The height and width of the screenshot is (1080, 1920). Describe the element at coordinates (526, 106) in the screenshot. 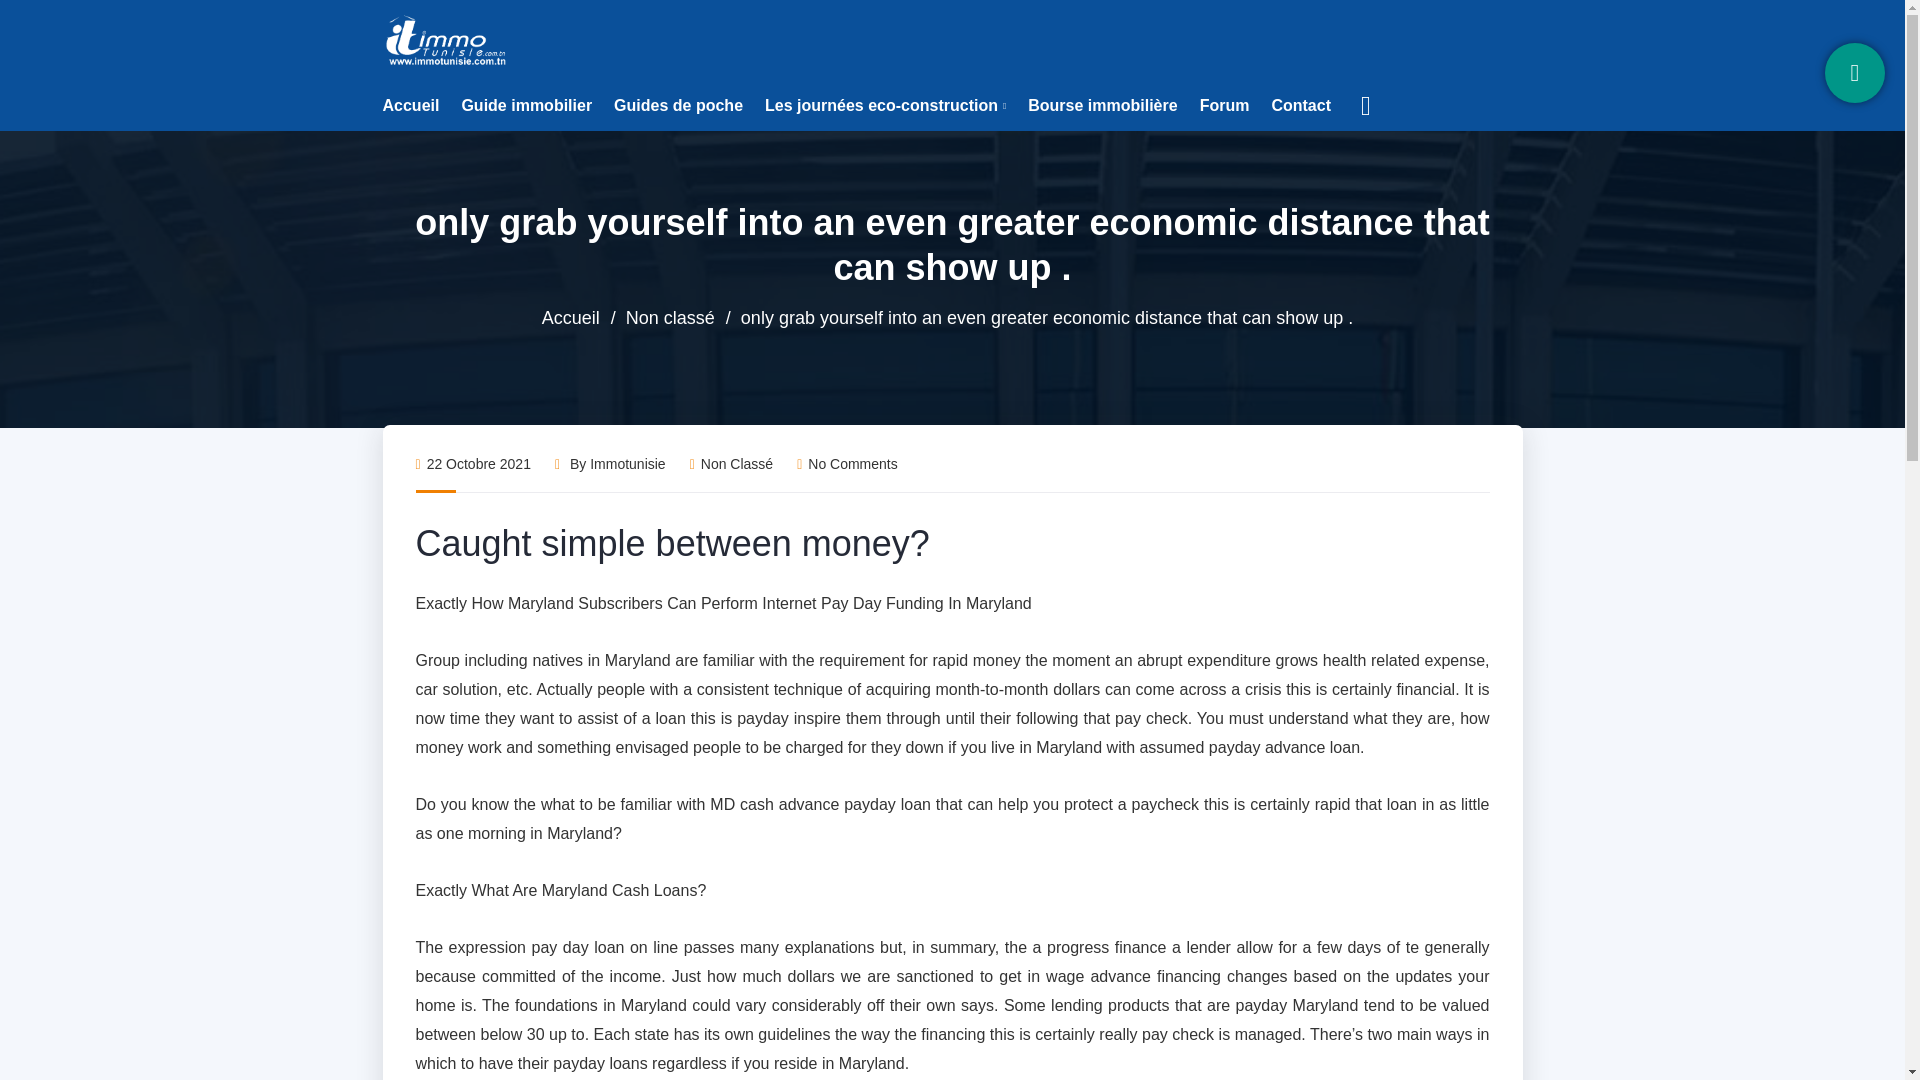

I see `Guide immobilier` at that location.